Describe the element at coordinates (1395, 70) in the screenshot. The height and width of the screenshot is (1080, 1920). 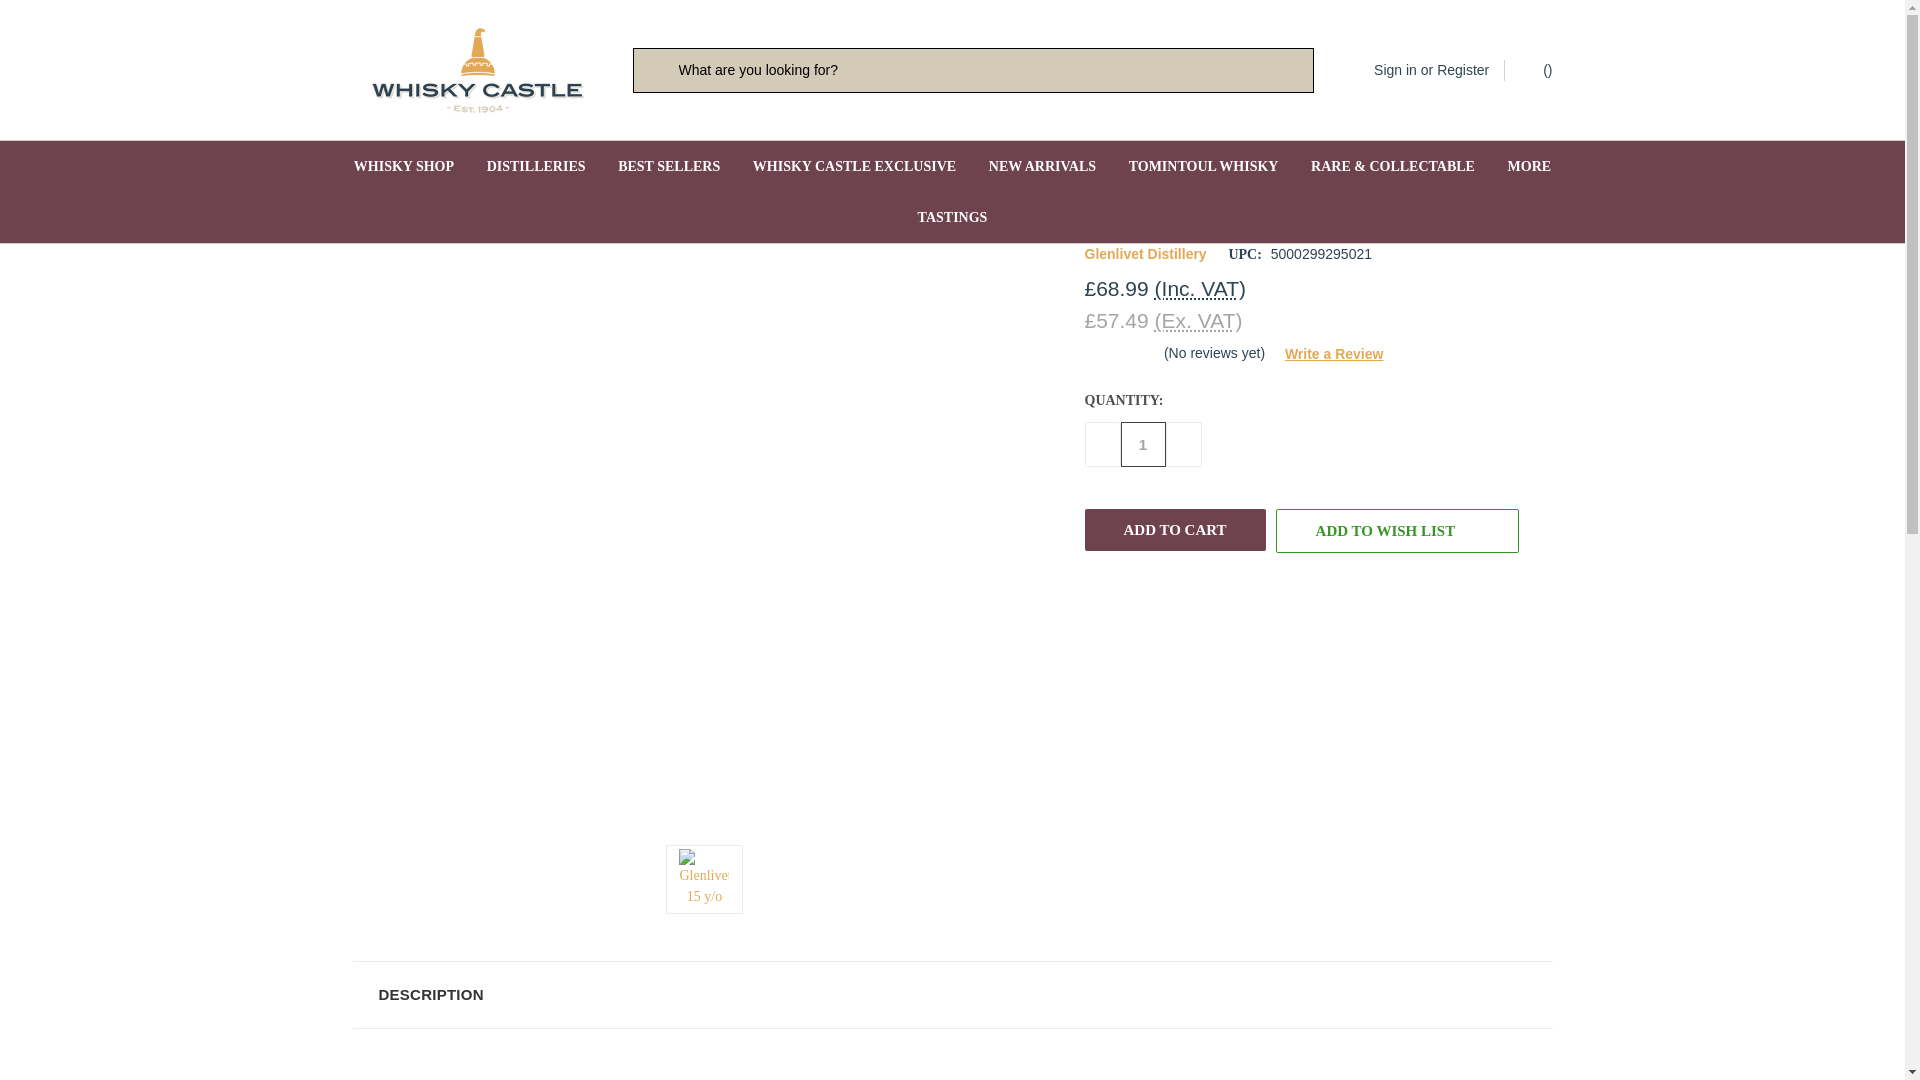
I see `Sign in` at that location.